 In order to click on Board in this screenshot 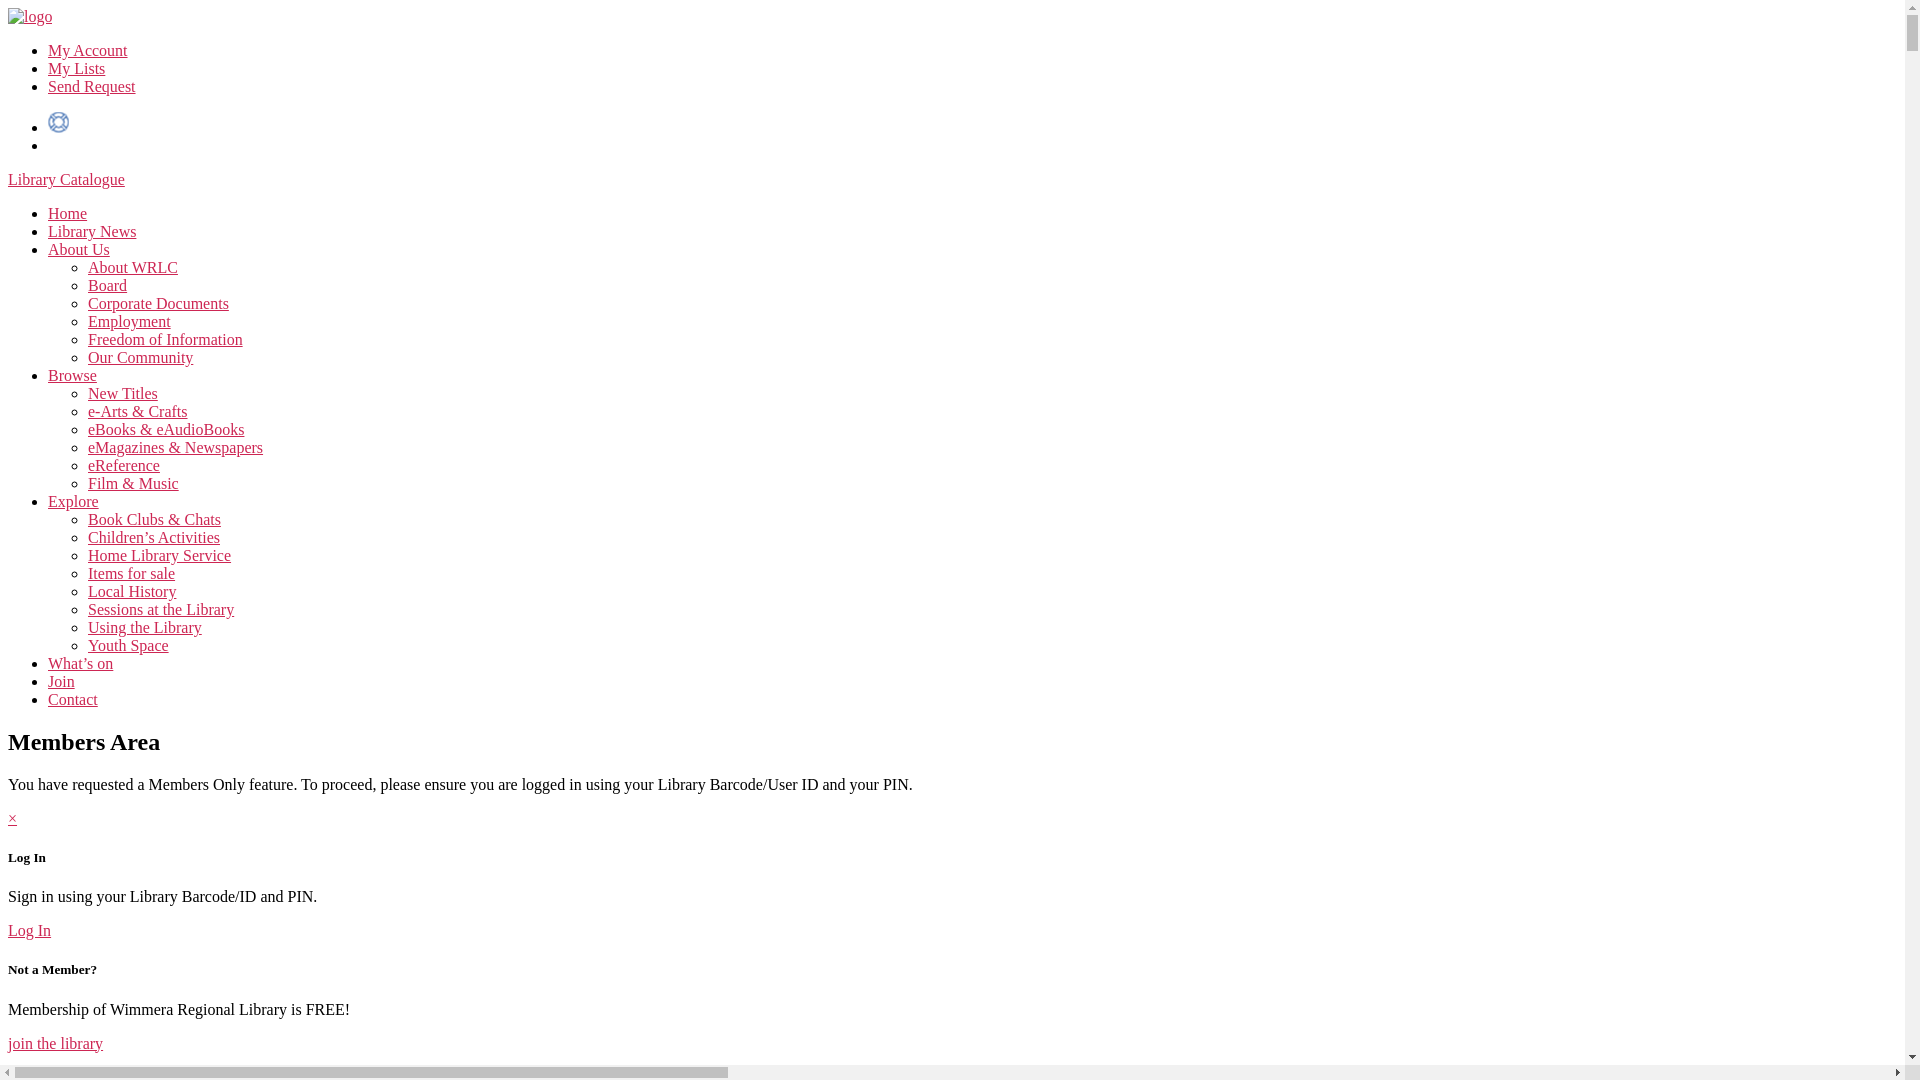, I will do `click(108, 286)`.